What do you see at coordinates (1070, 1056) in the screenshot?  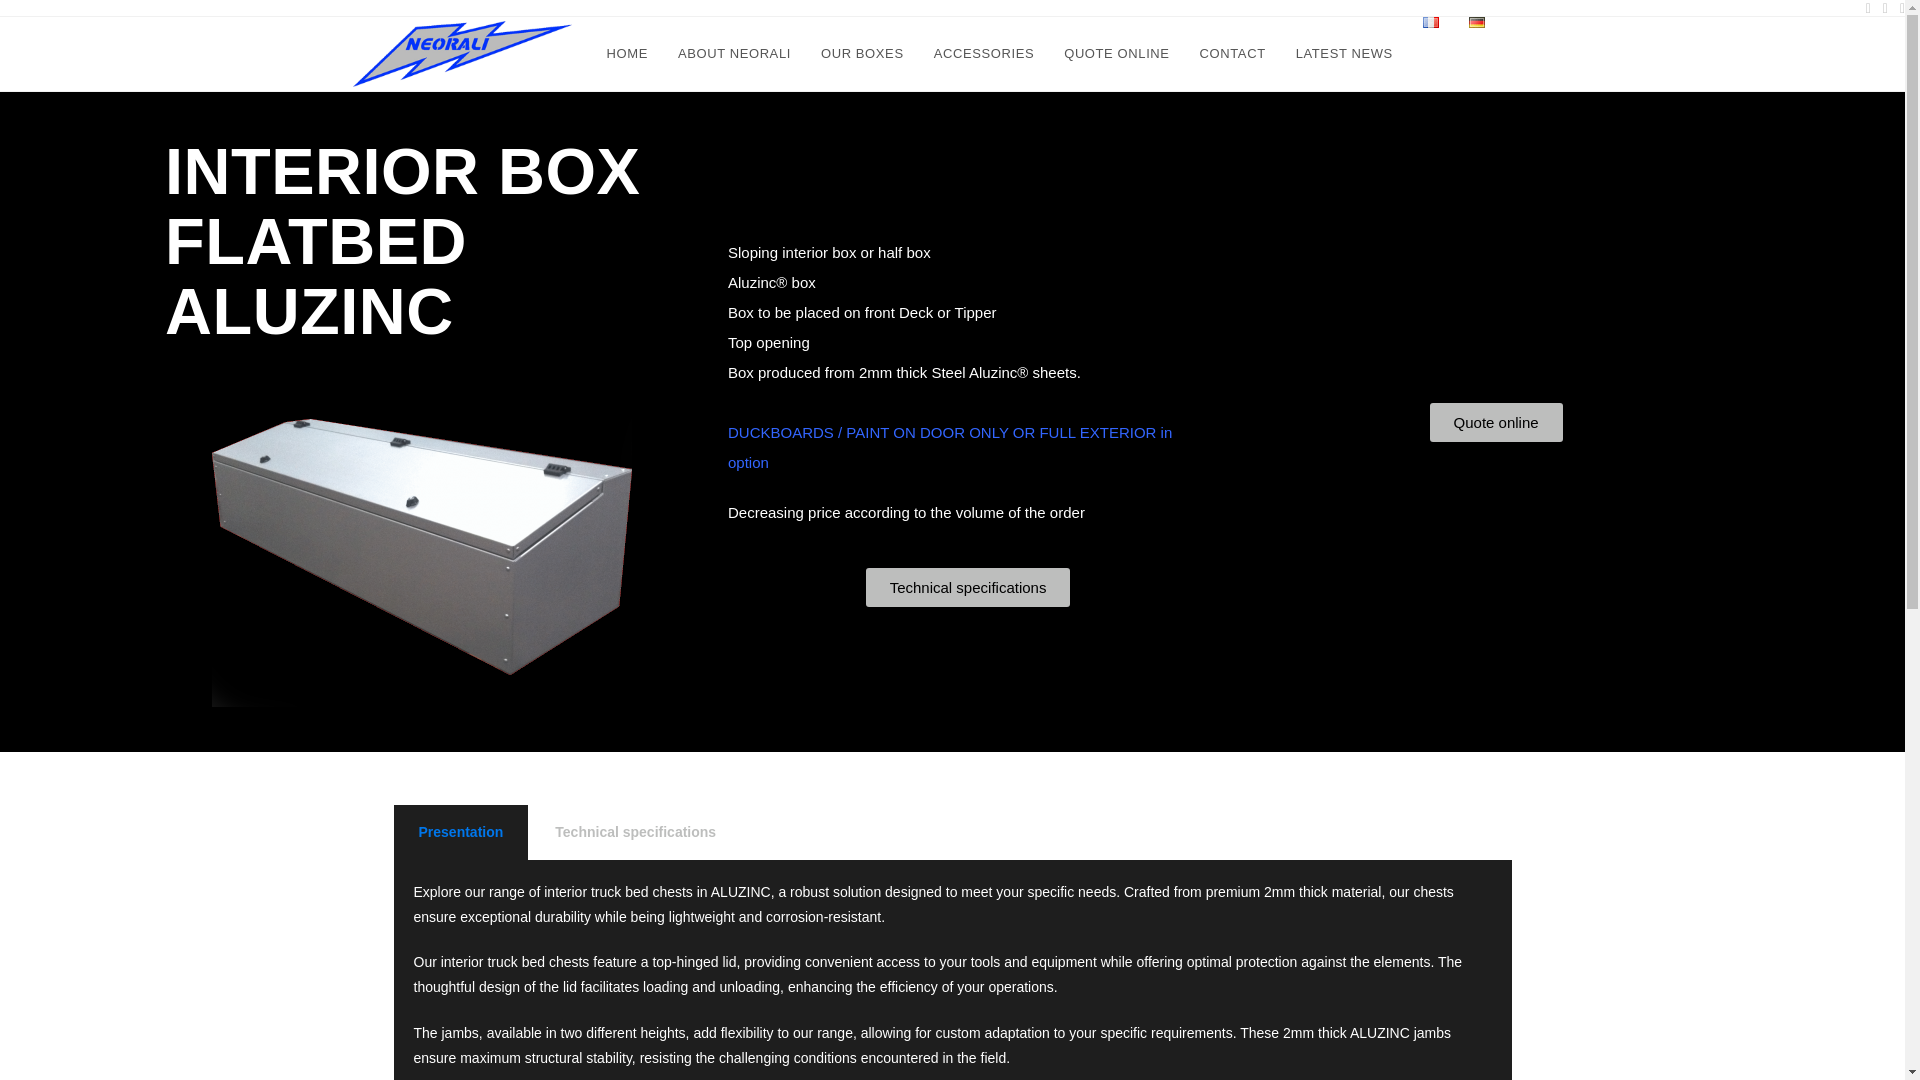 I see `About Neorali` at bounding box center [1070, 1056].